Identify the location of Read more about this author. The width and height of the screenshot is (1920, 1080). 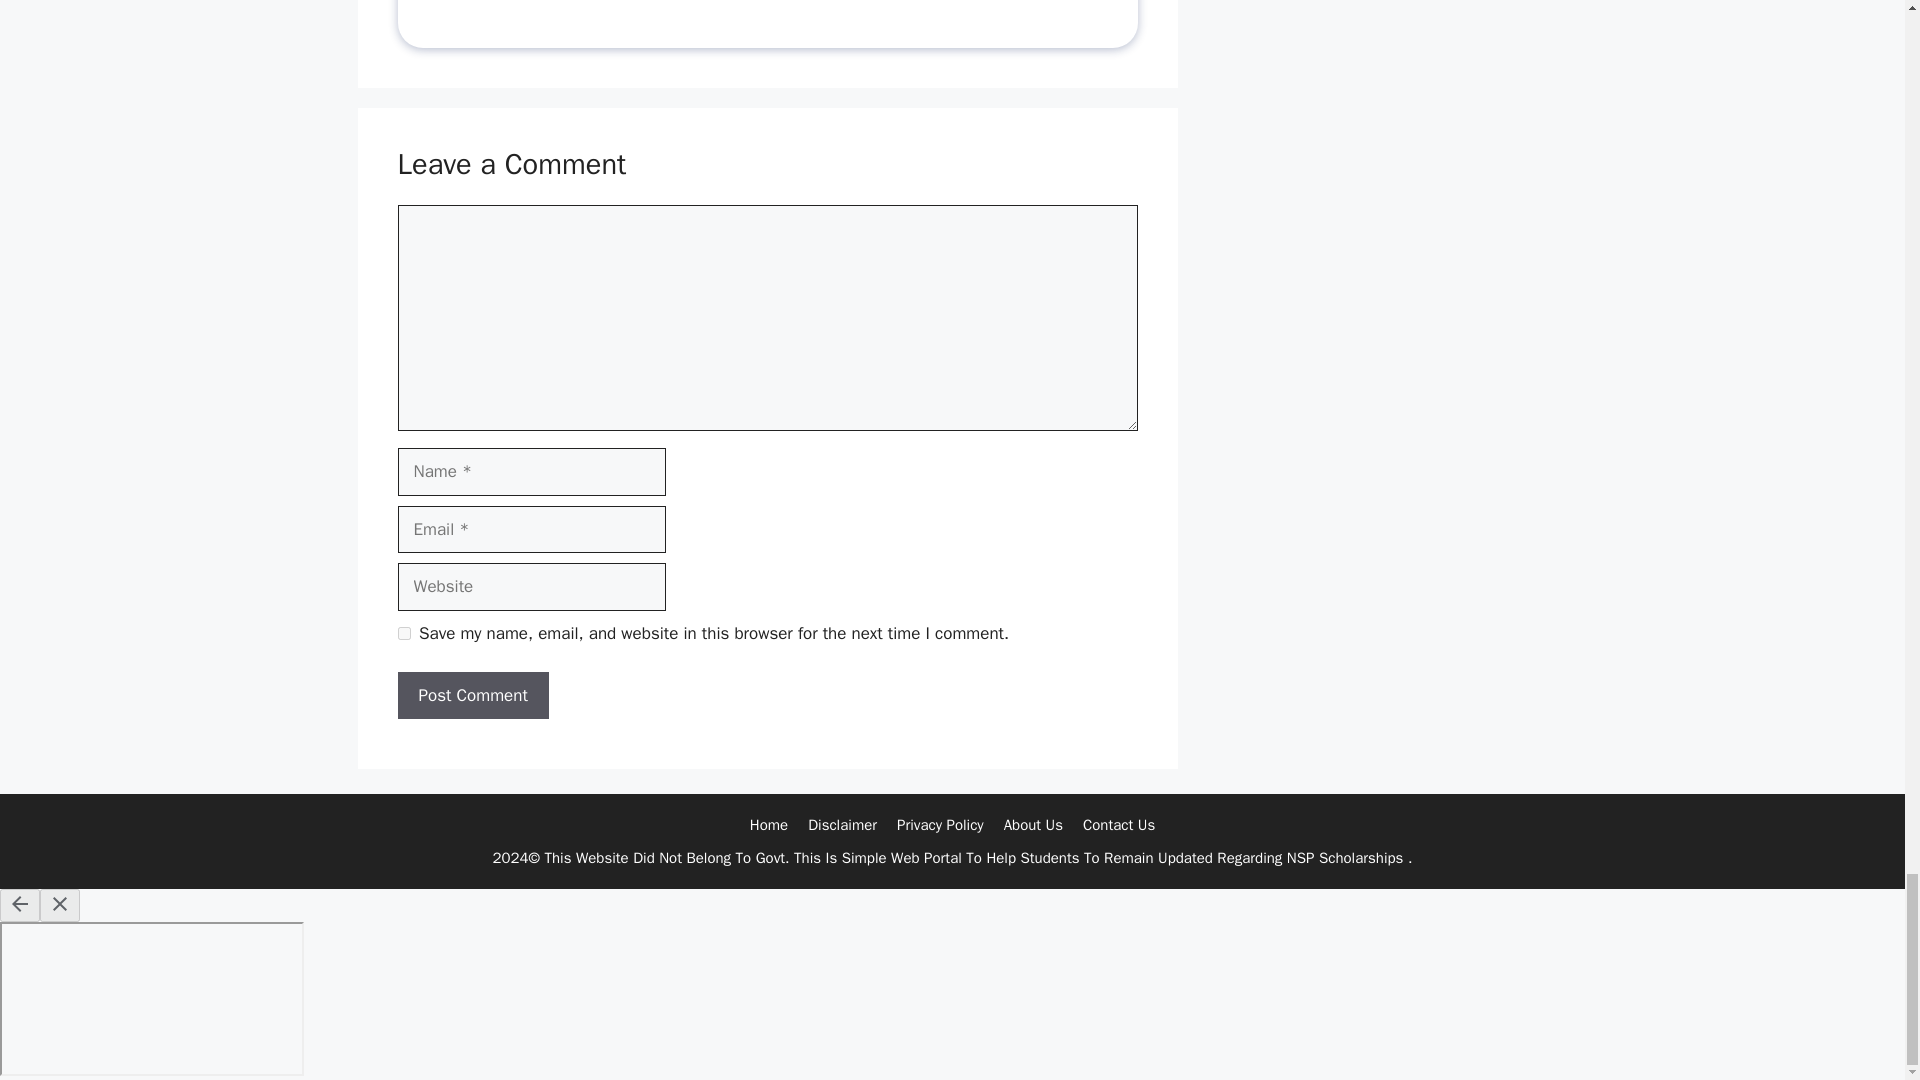
(714, 5).